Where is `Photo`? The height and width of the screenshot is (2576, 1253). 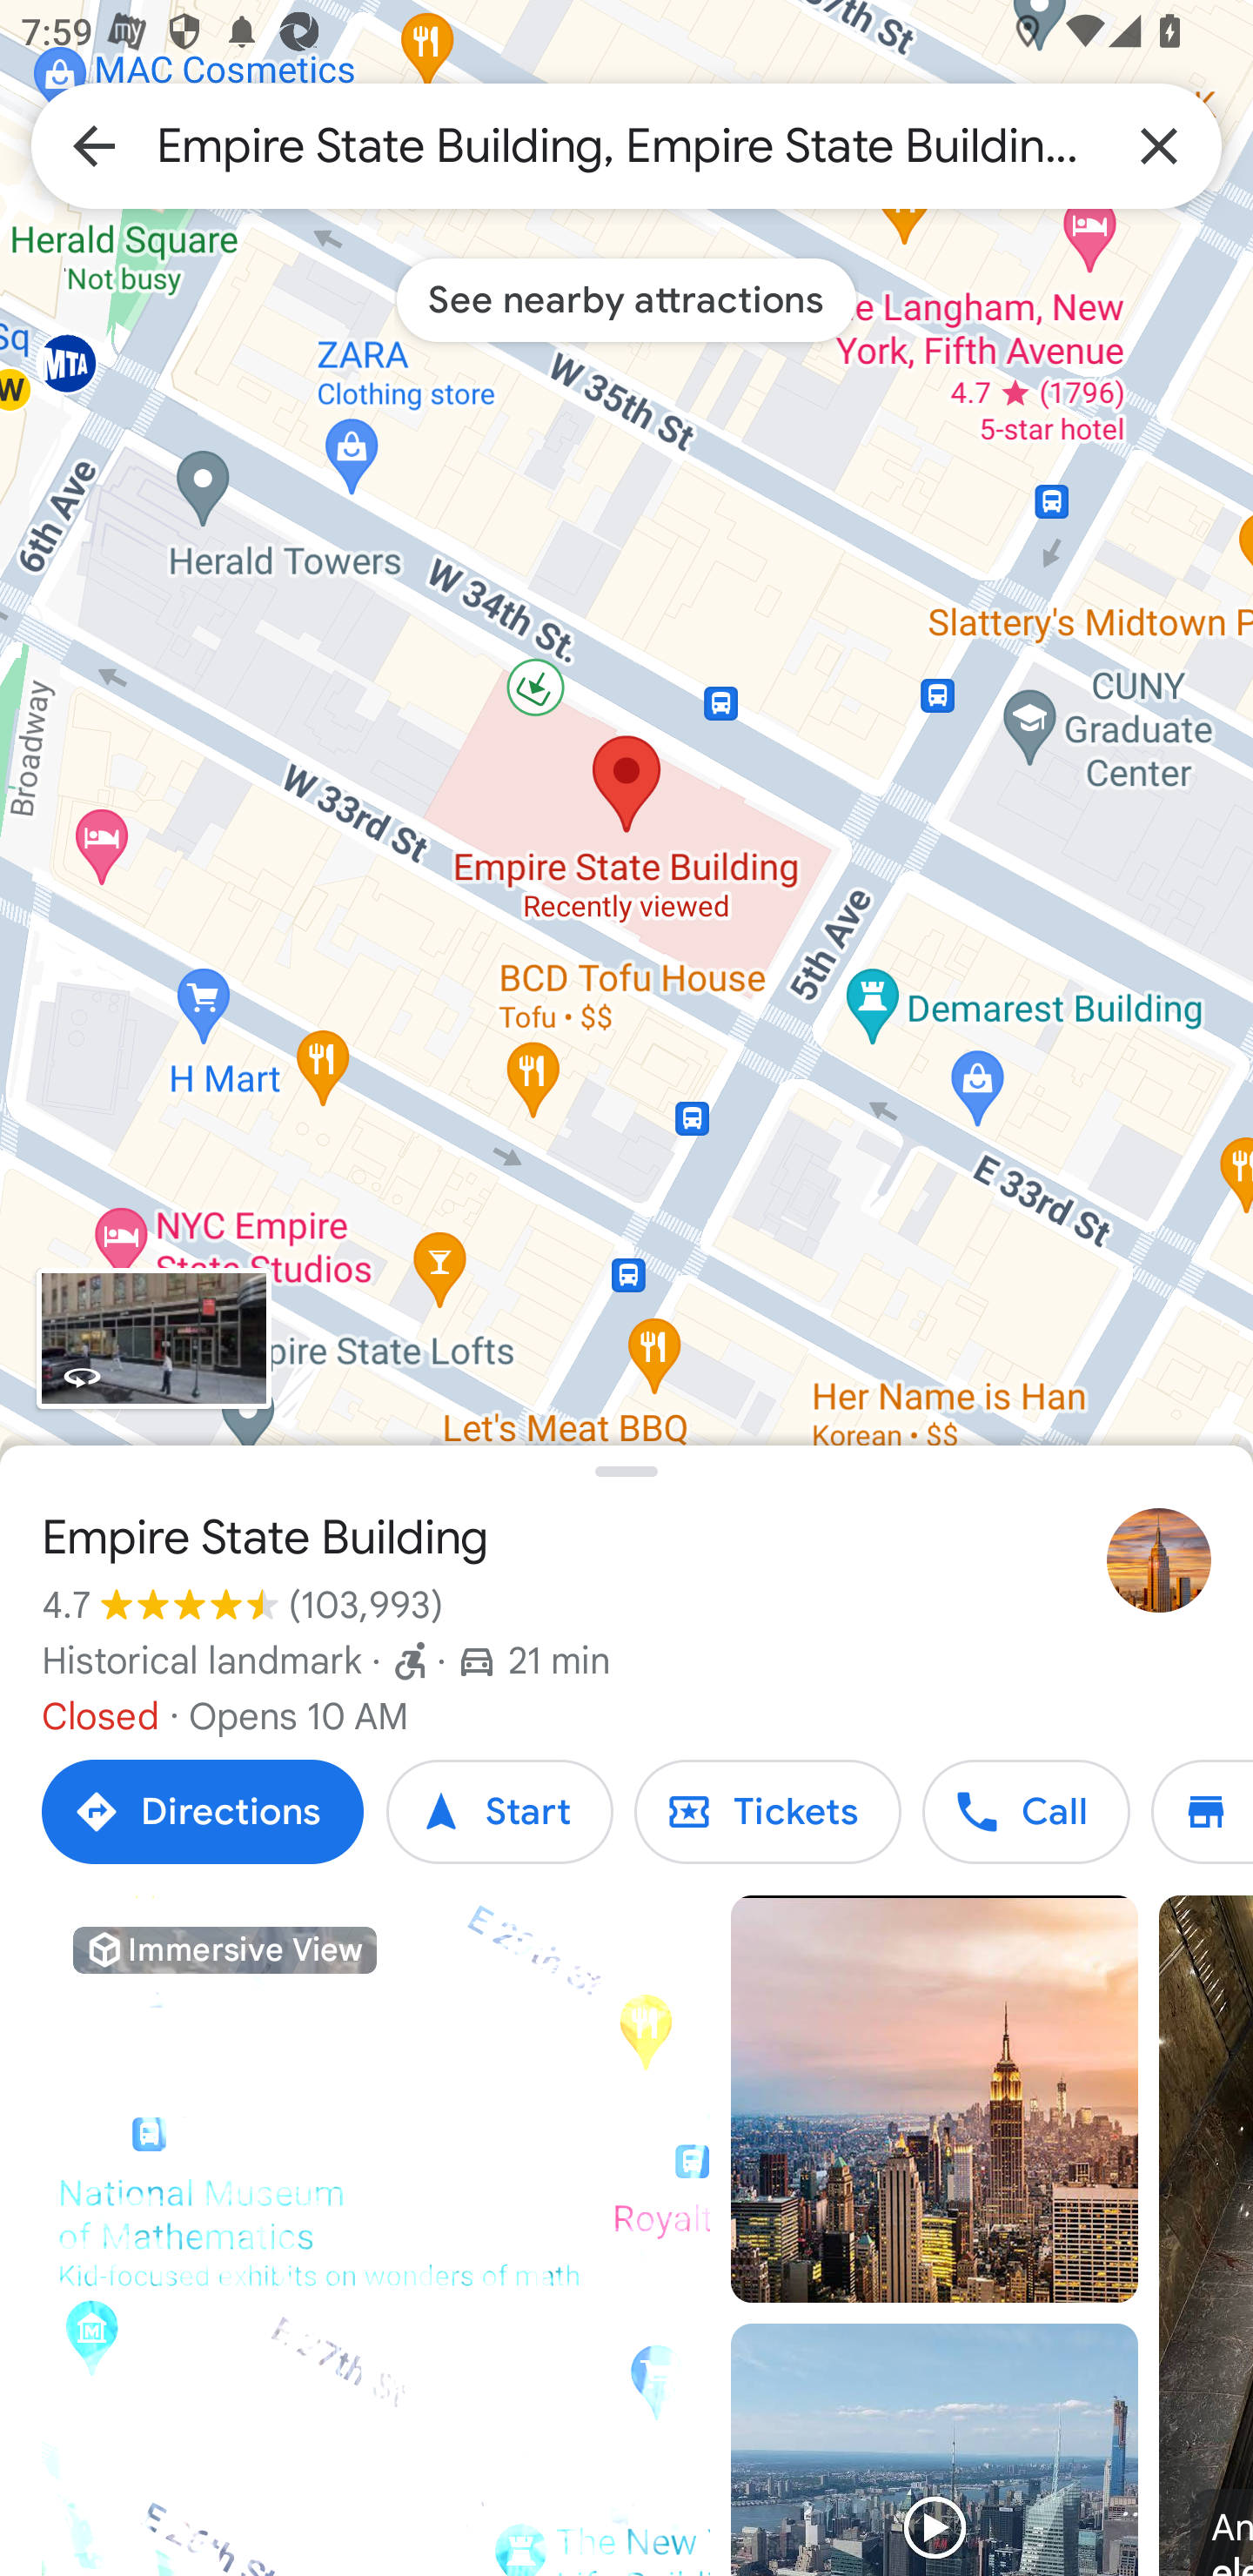 Photo is located at coordinates (934, 2099).